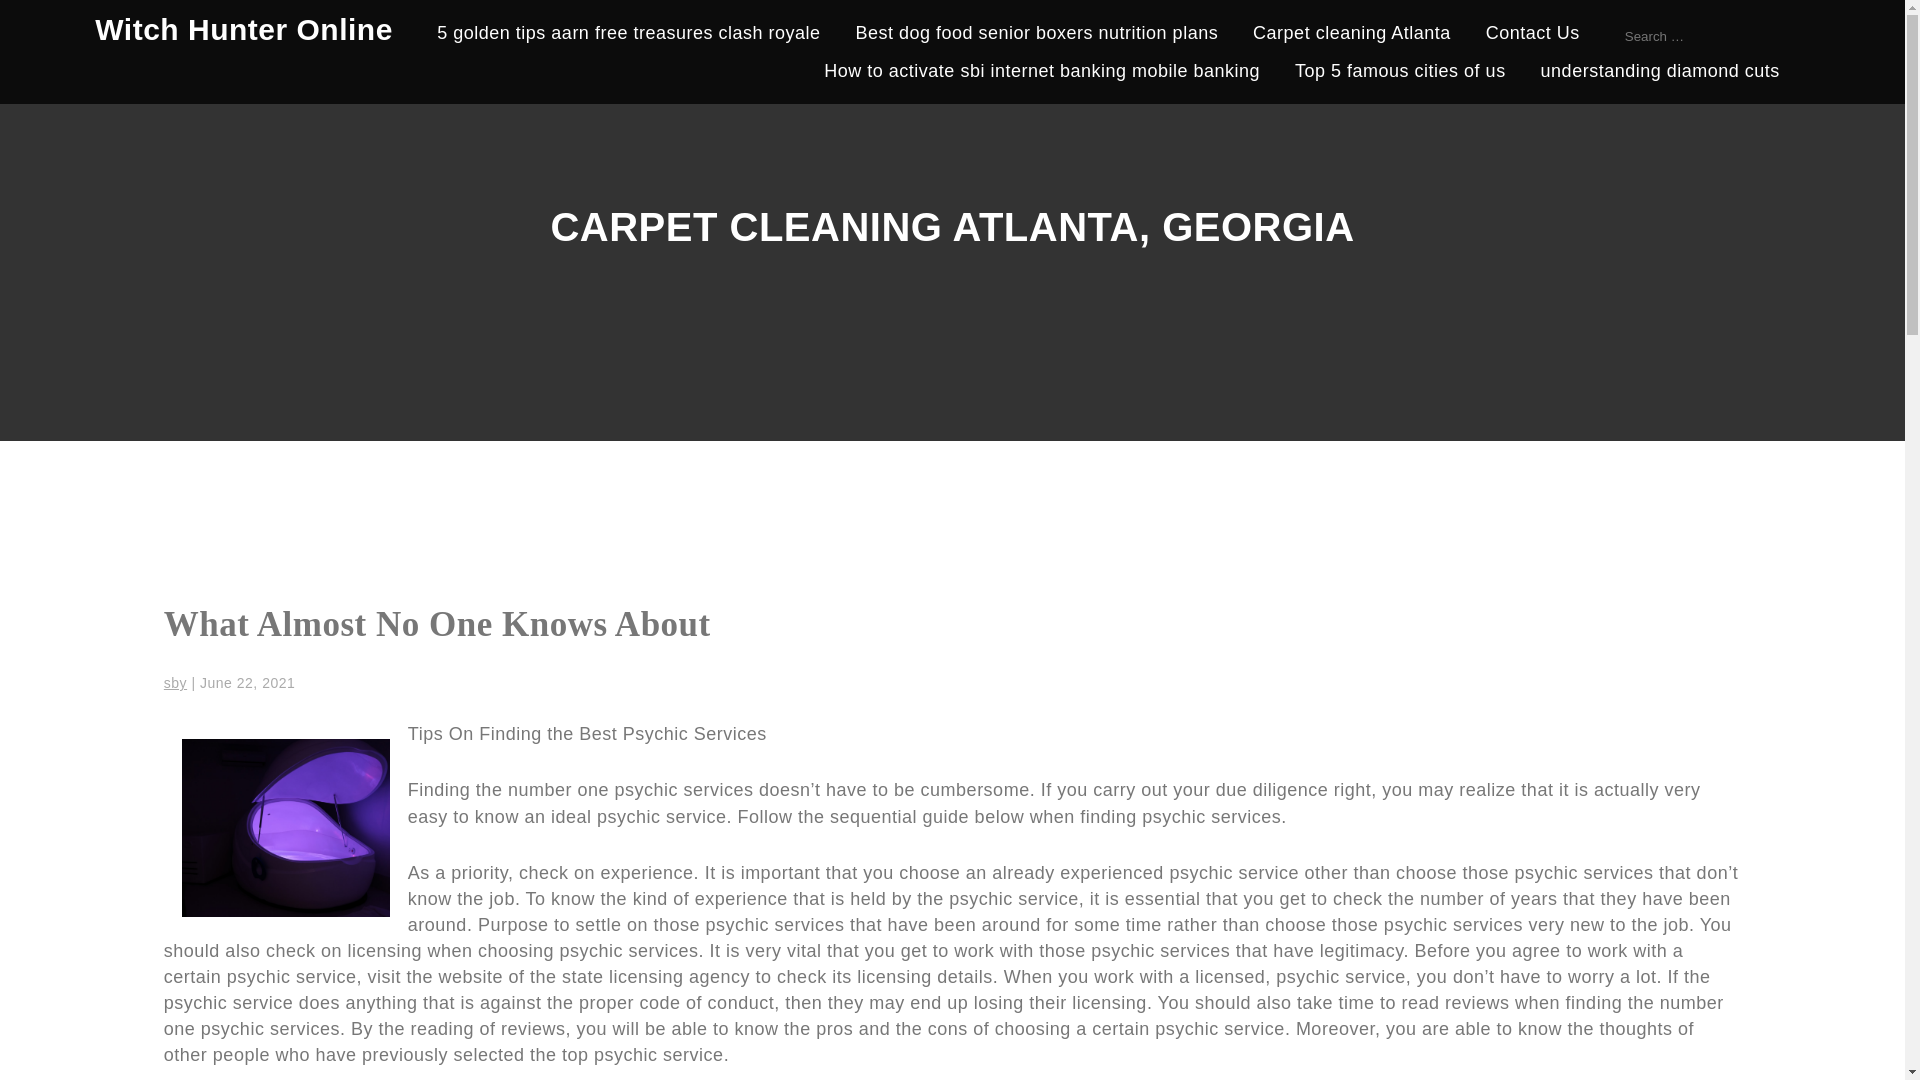  I want to click on What Almost No One Knows About, so click(436, 624).